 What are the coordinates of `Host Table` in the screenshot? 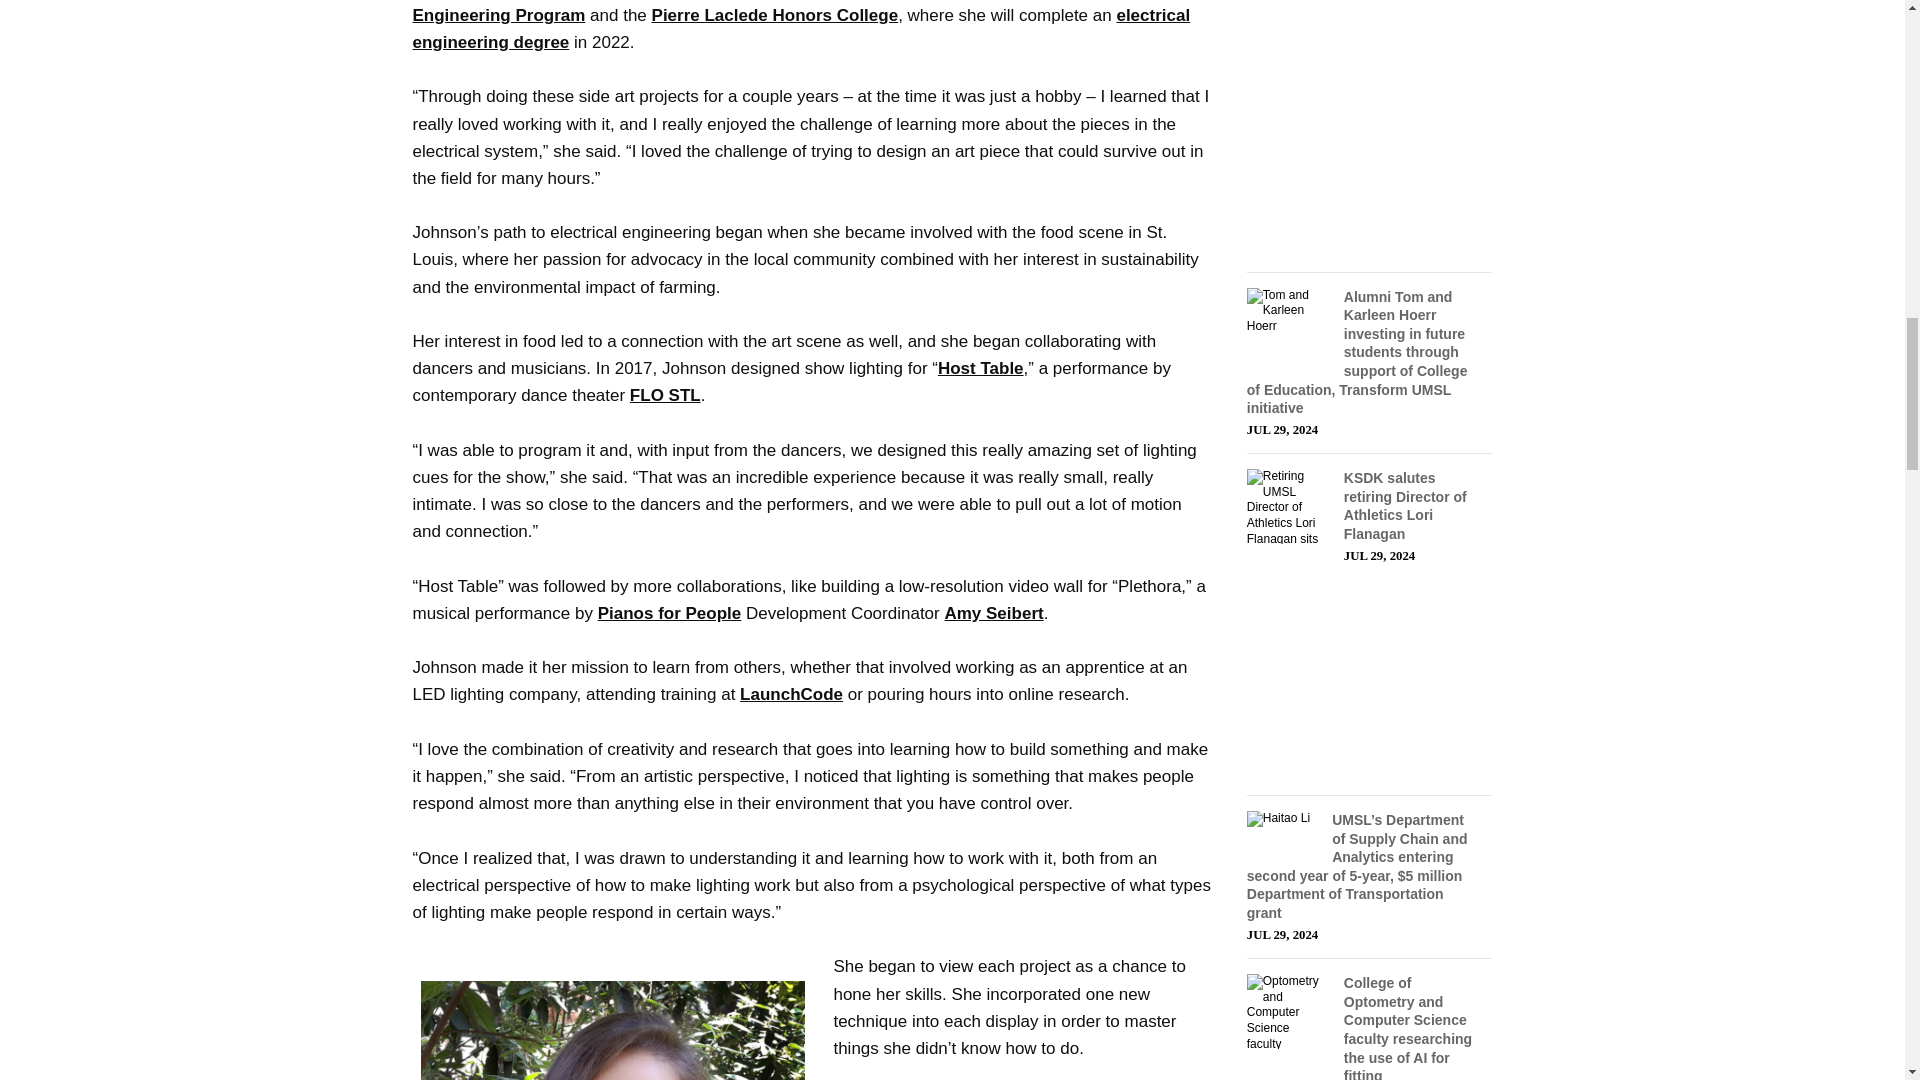 It's located at (980, 368).